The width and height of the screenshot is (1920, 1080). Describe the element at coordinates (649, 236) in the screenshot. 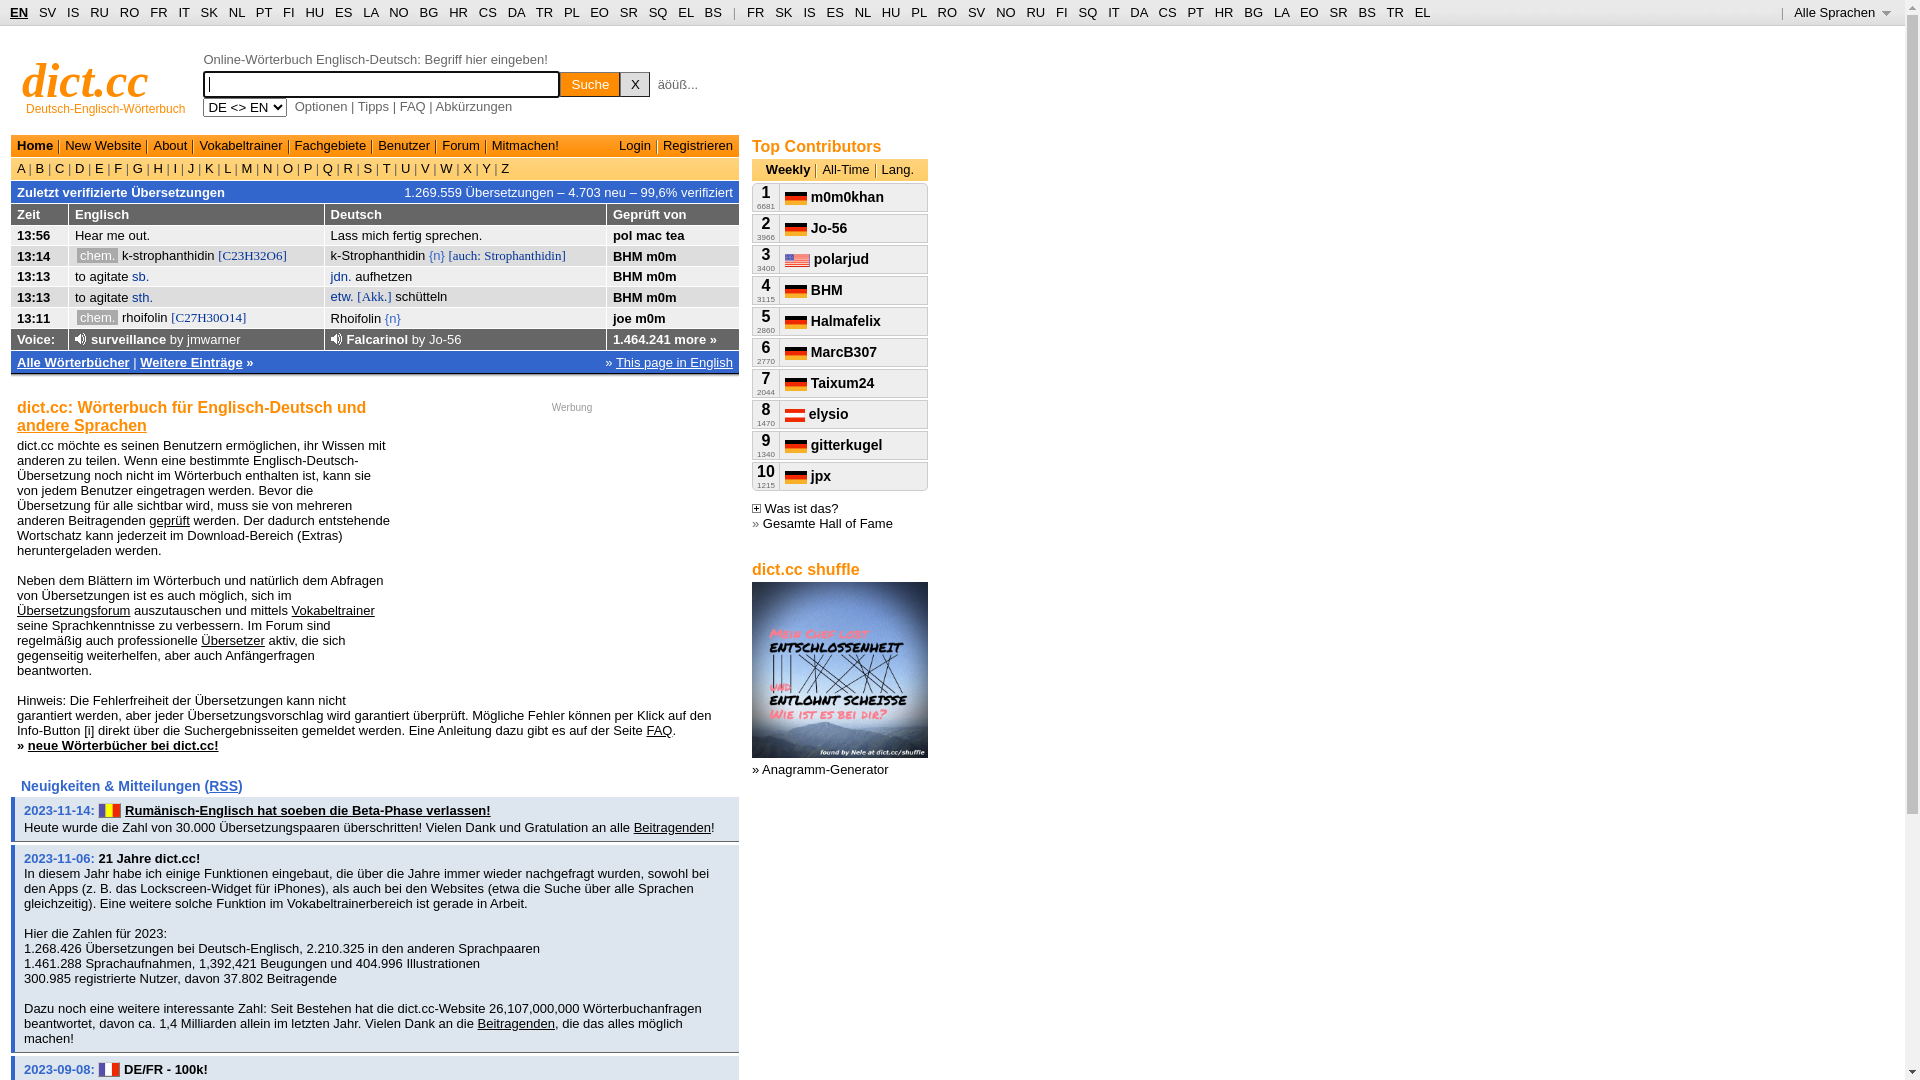

I see `mac` at that location.